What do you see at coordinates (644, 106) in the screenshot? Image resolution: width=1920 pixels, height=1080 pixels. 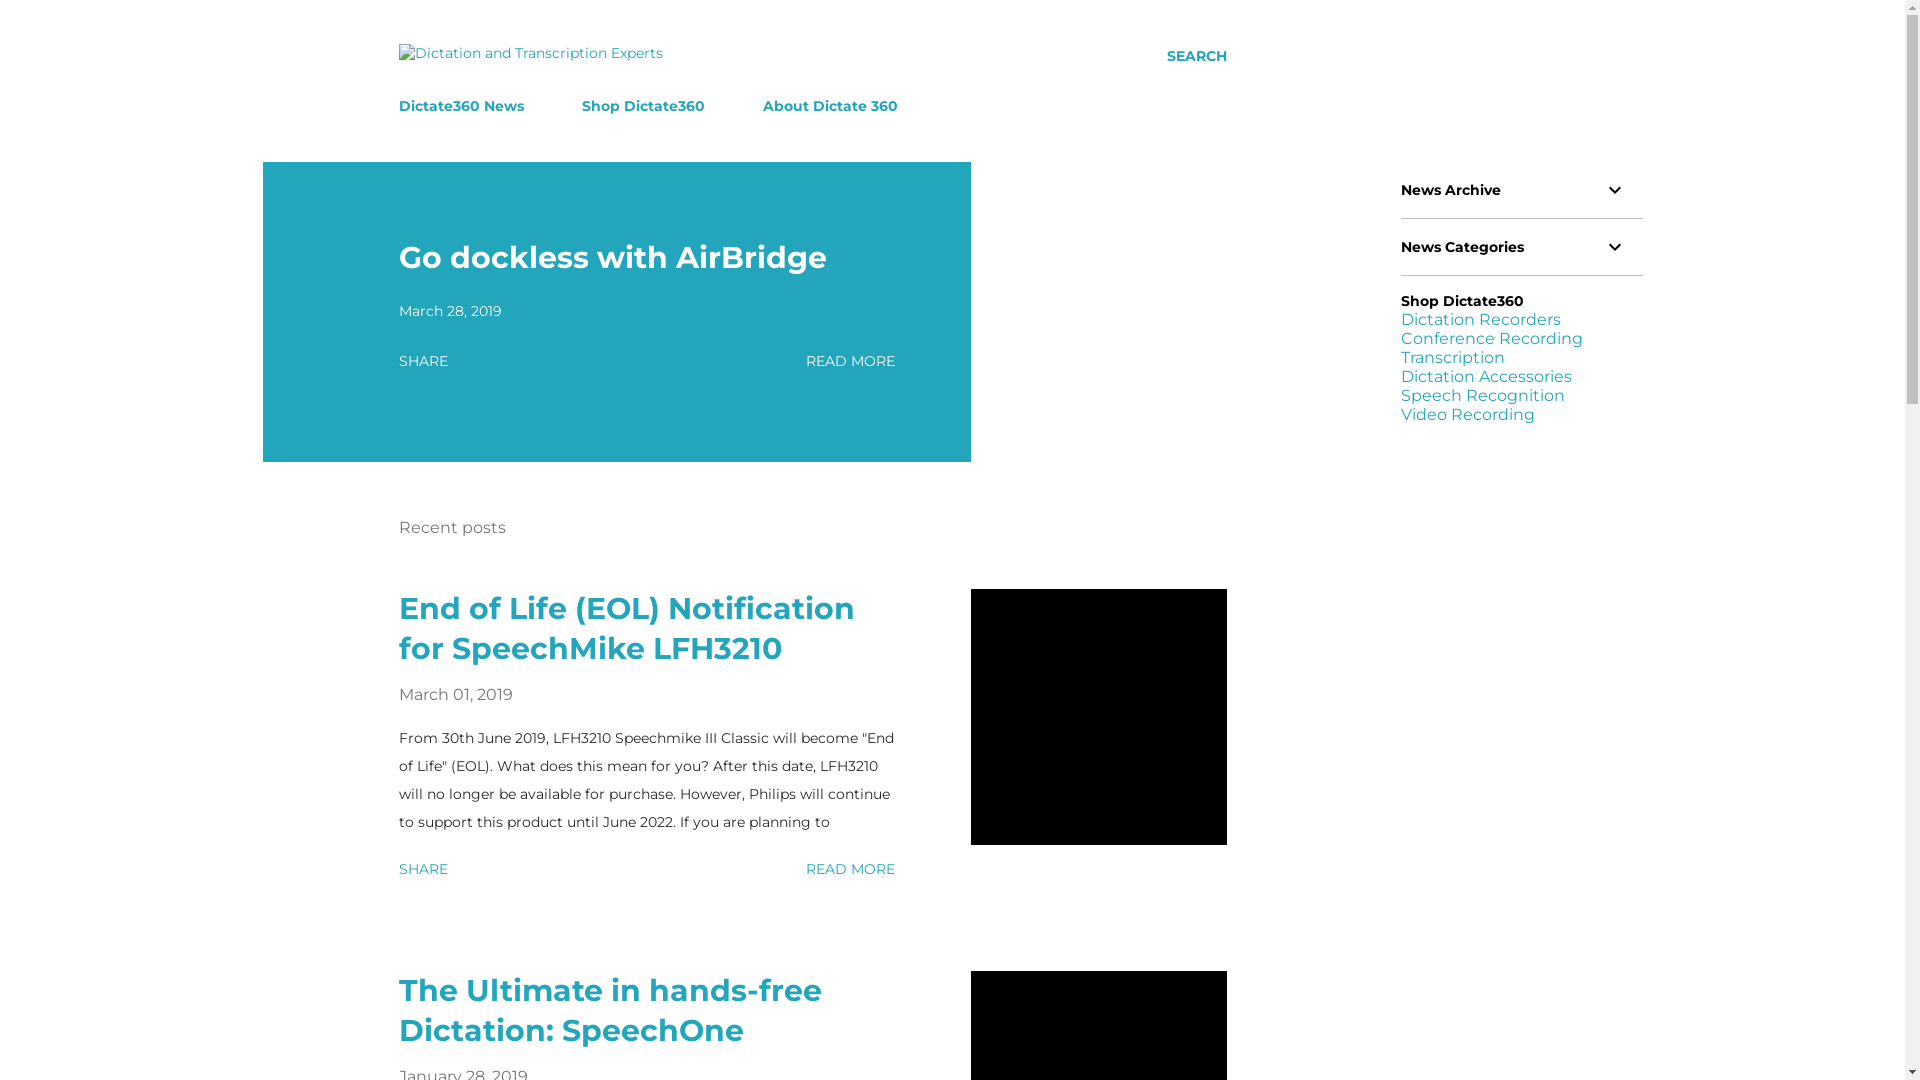 I see `Shop Dictate360` at bounding box center [644, 106].